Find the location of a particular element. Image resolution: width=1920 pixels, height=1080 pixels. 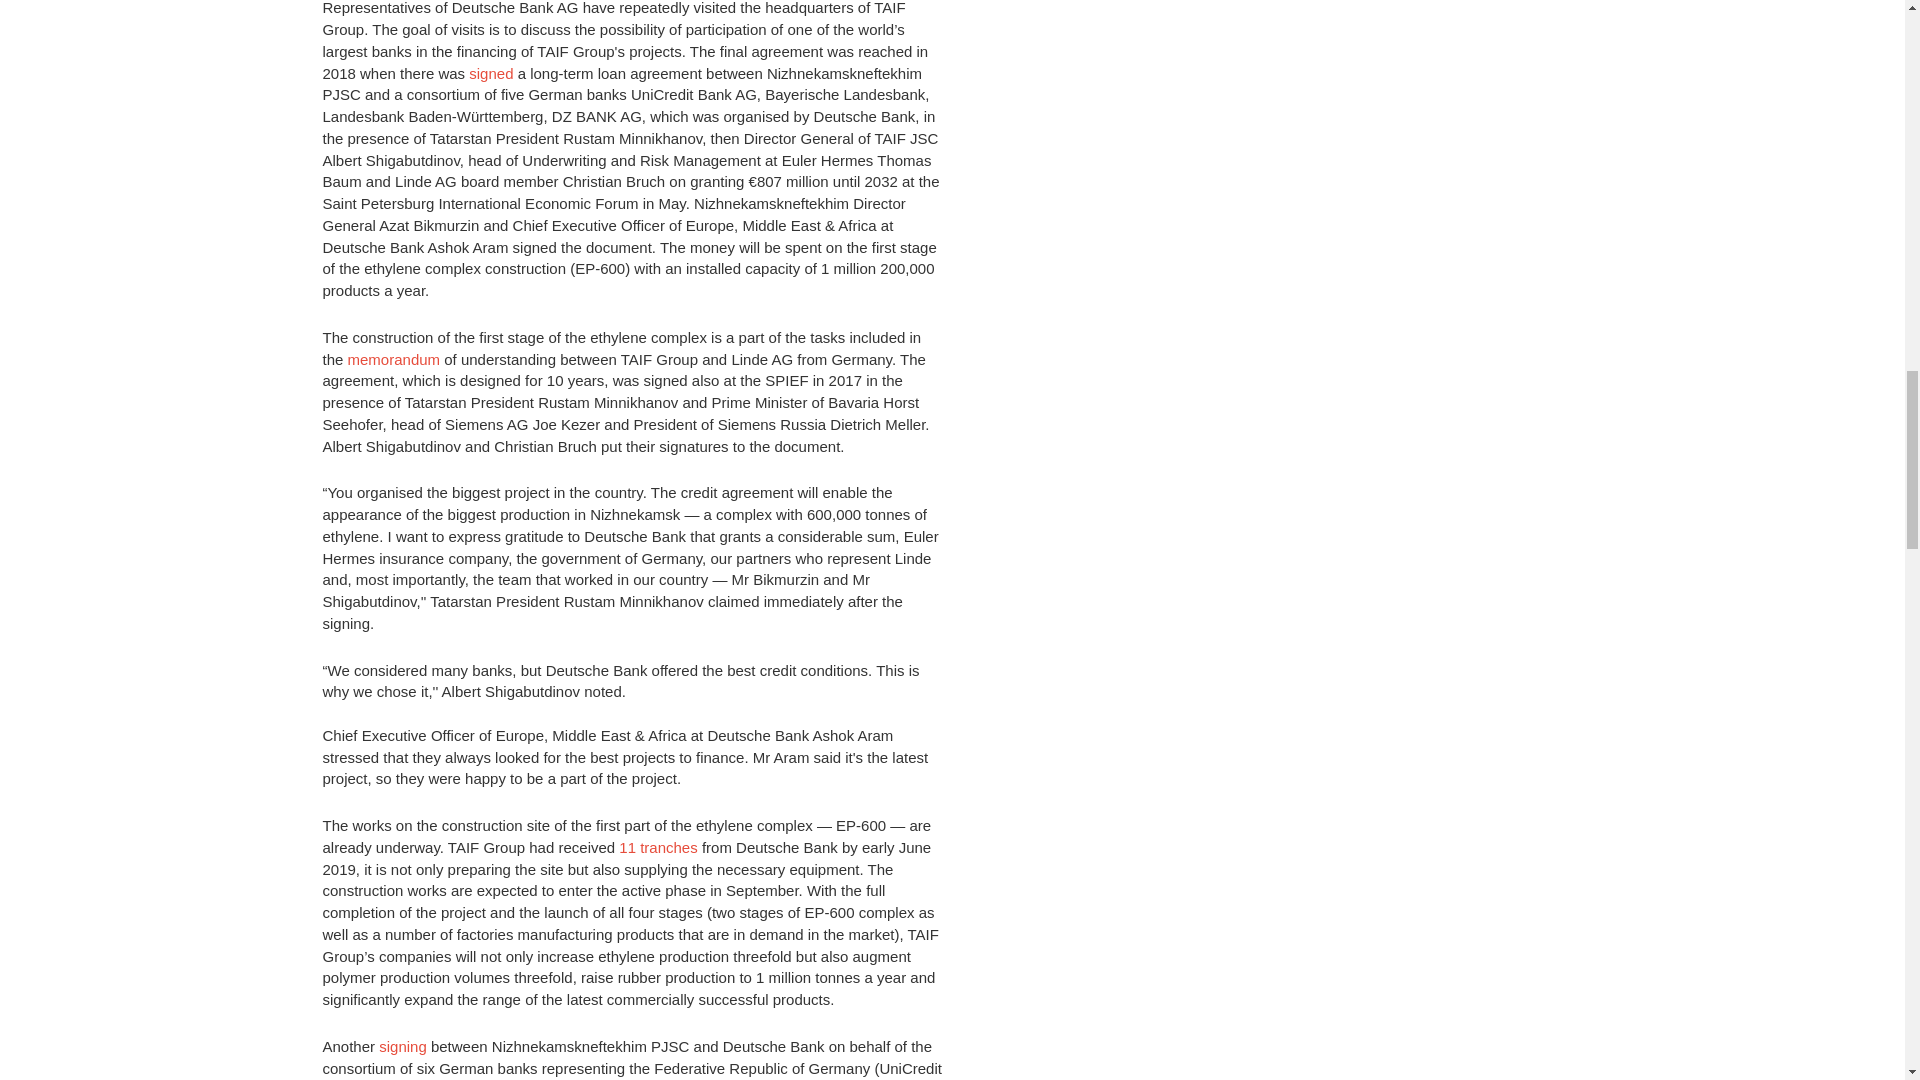

11 tranches is located at coordinates (657, 848).